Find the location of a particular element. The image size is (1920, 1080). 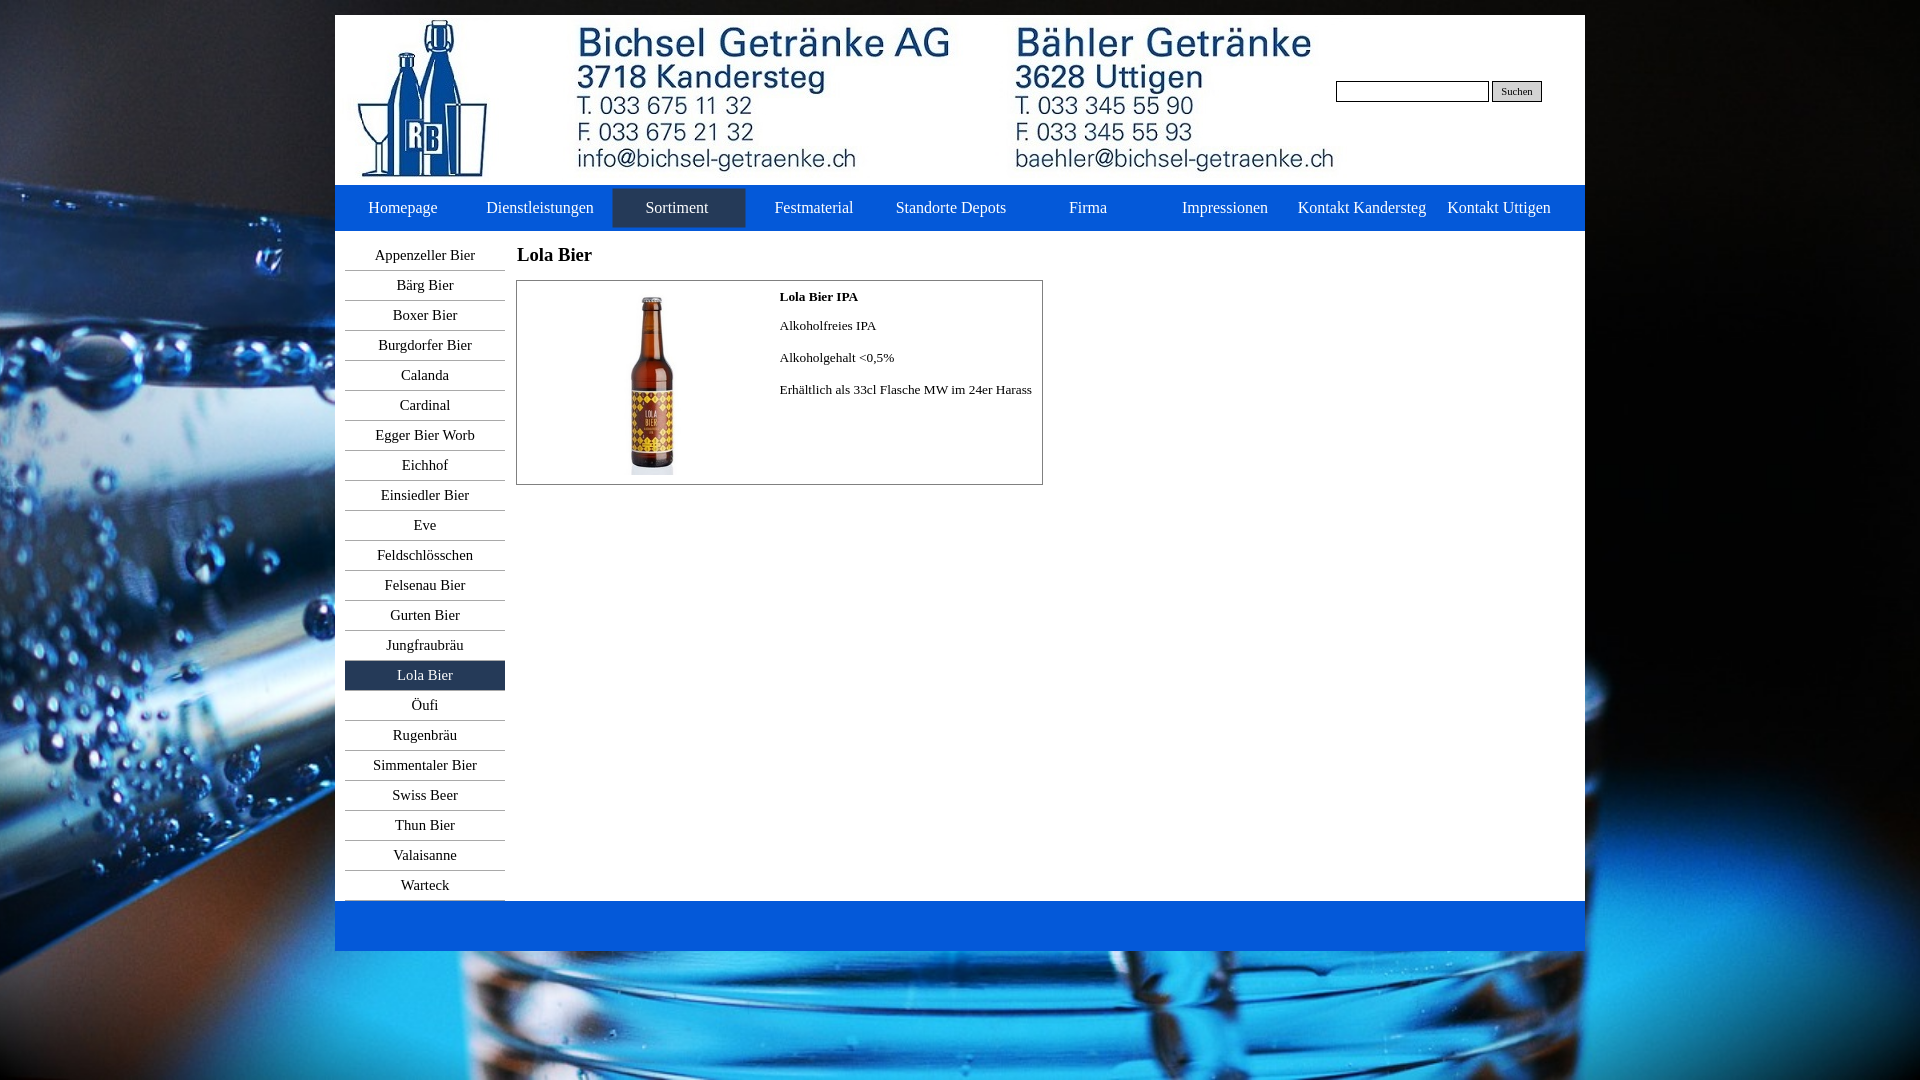

Kontakt Kandersteg is located at coordinates (1364, 208).